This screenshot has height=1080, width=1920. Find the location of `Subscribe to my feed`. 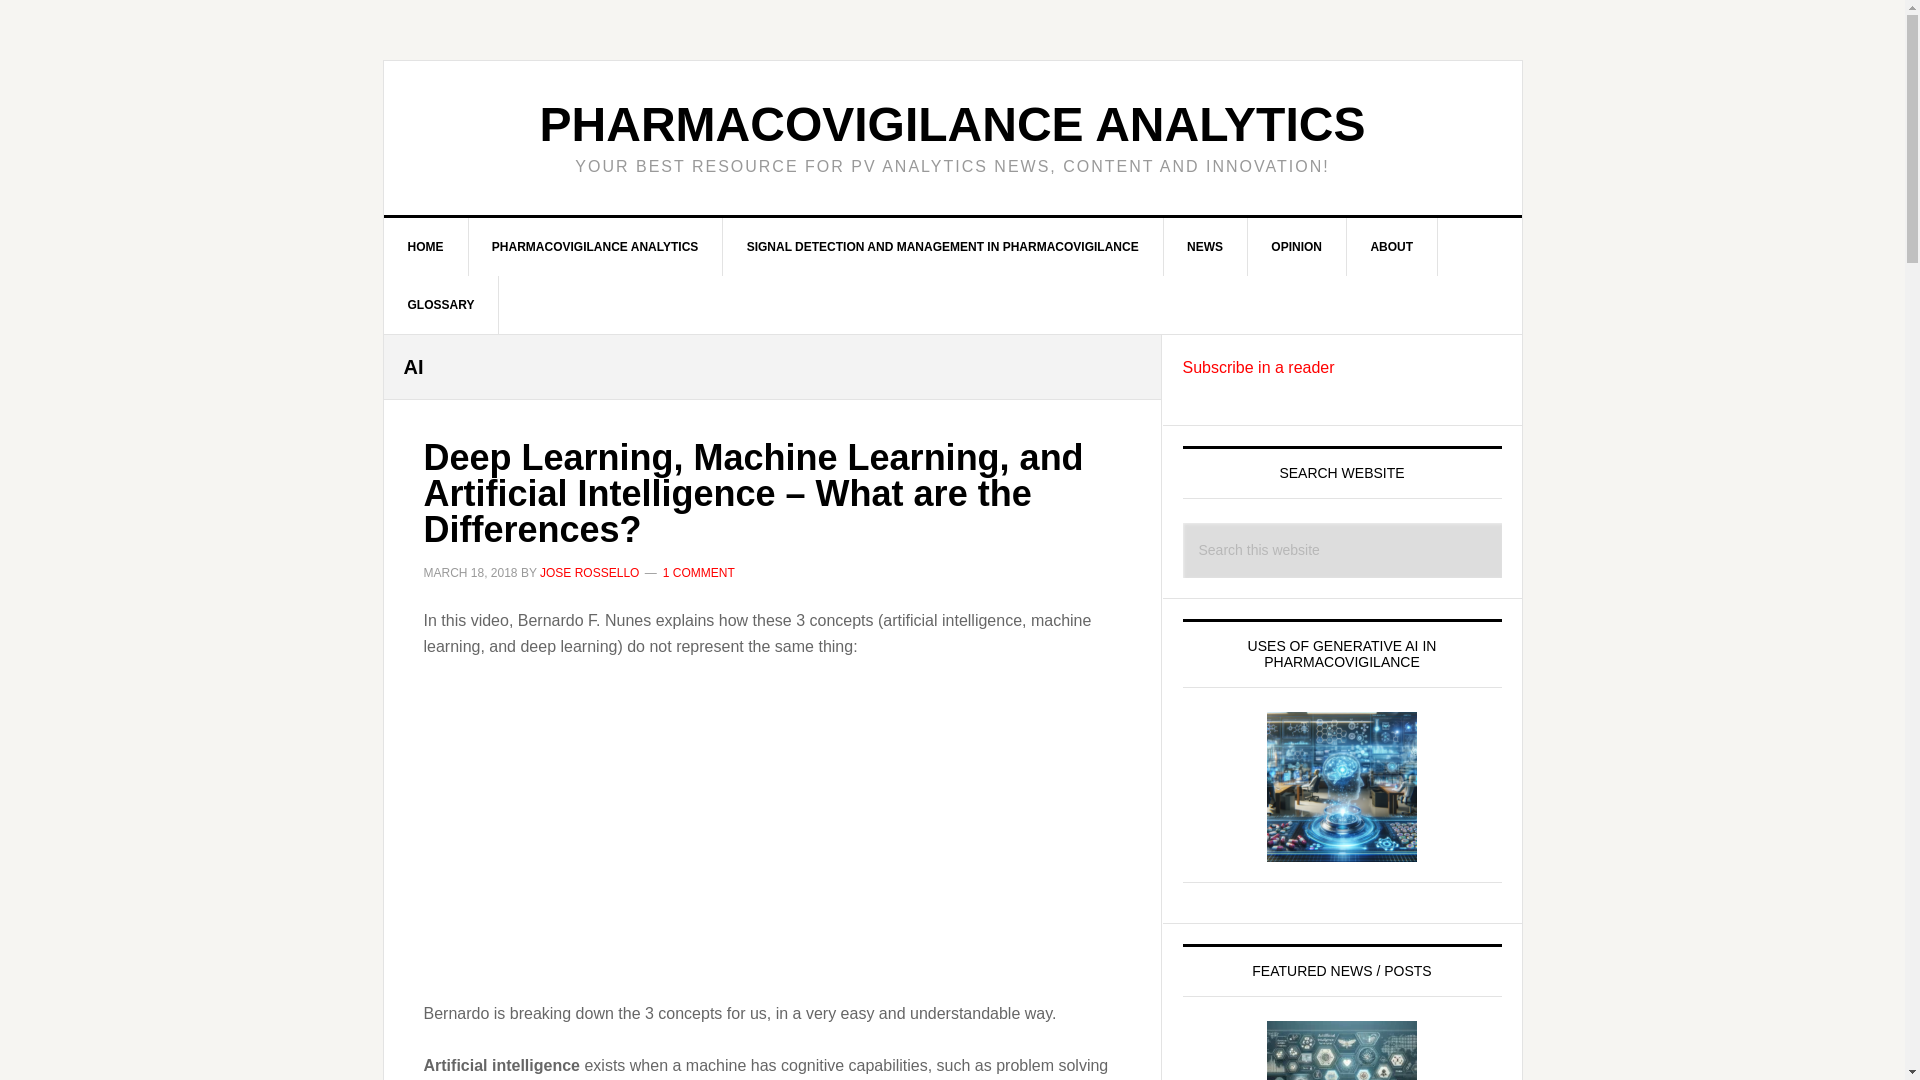

Subscribe to my feed is located at coordinates (1258, 366).